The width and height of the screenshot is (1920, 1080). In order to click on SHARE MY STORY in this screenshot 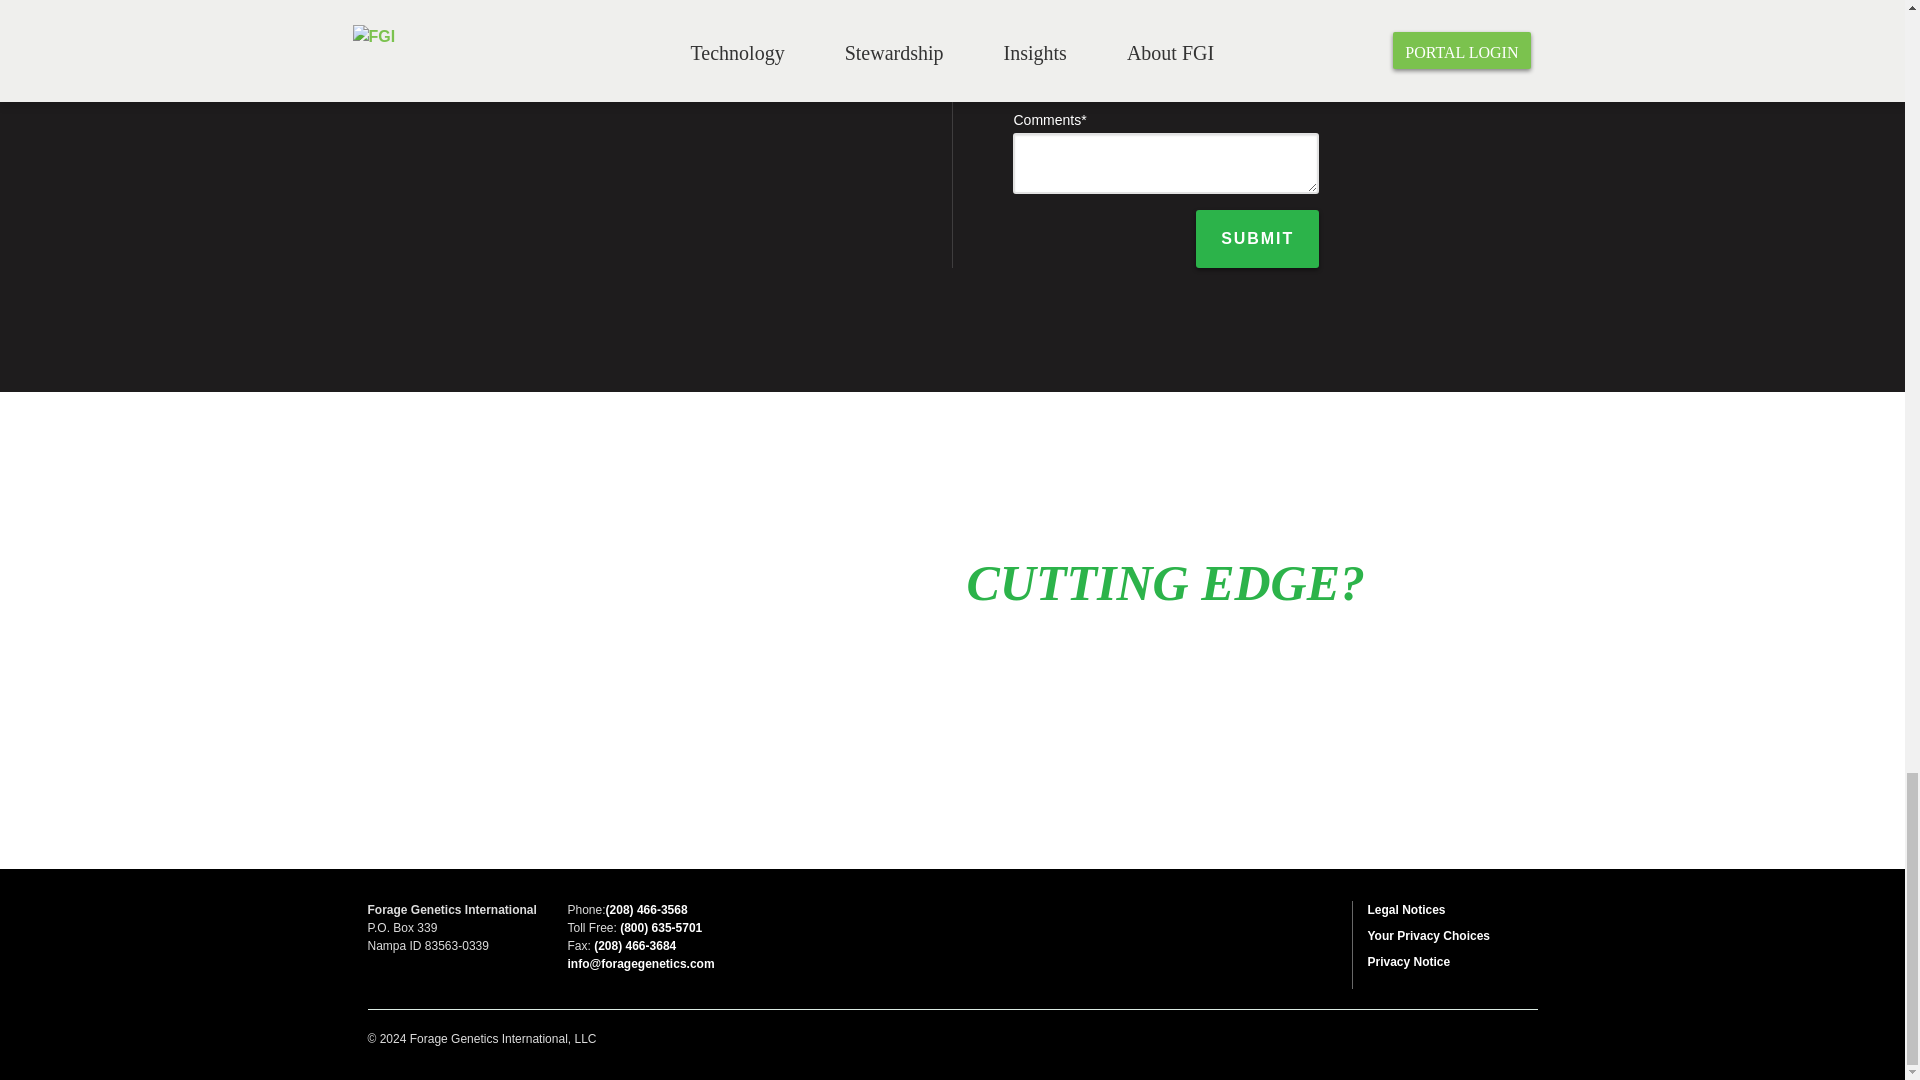, I will do `click(994, 698)`.